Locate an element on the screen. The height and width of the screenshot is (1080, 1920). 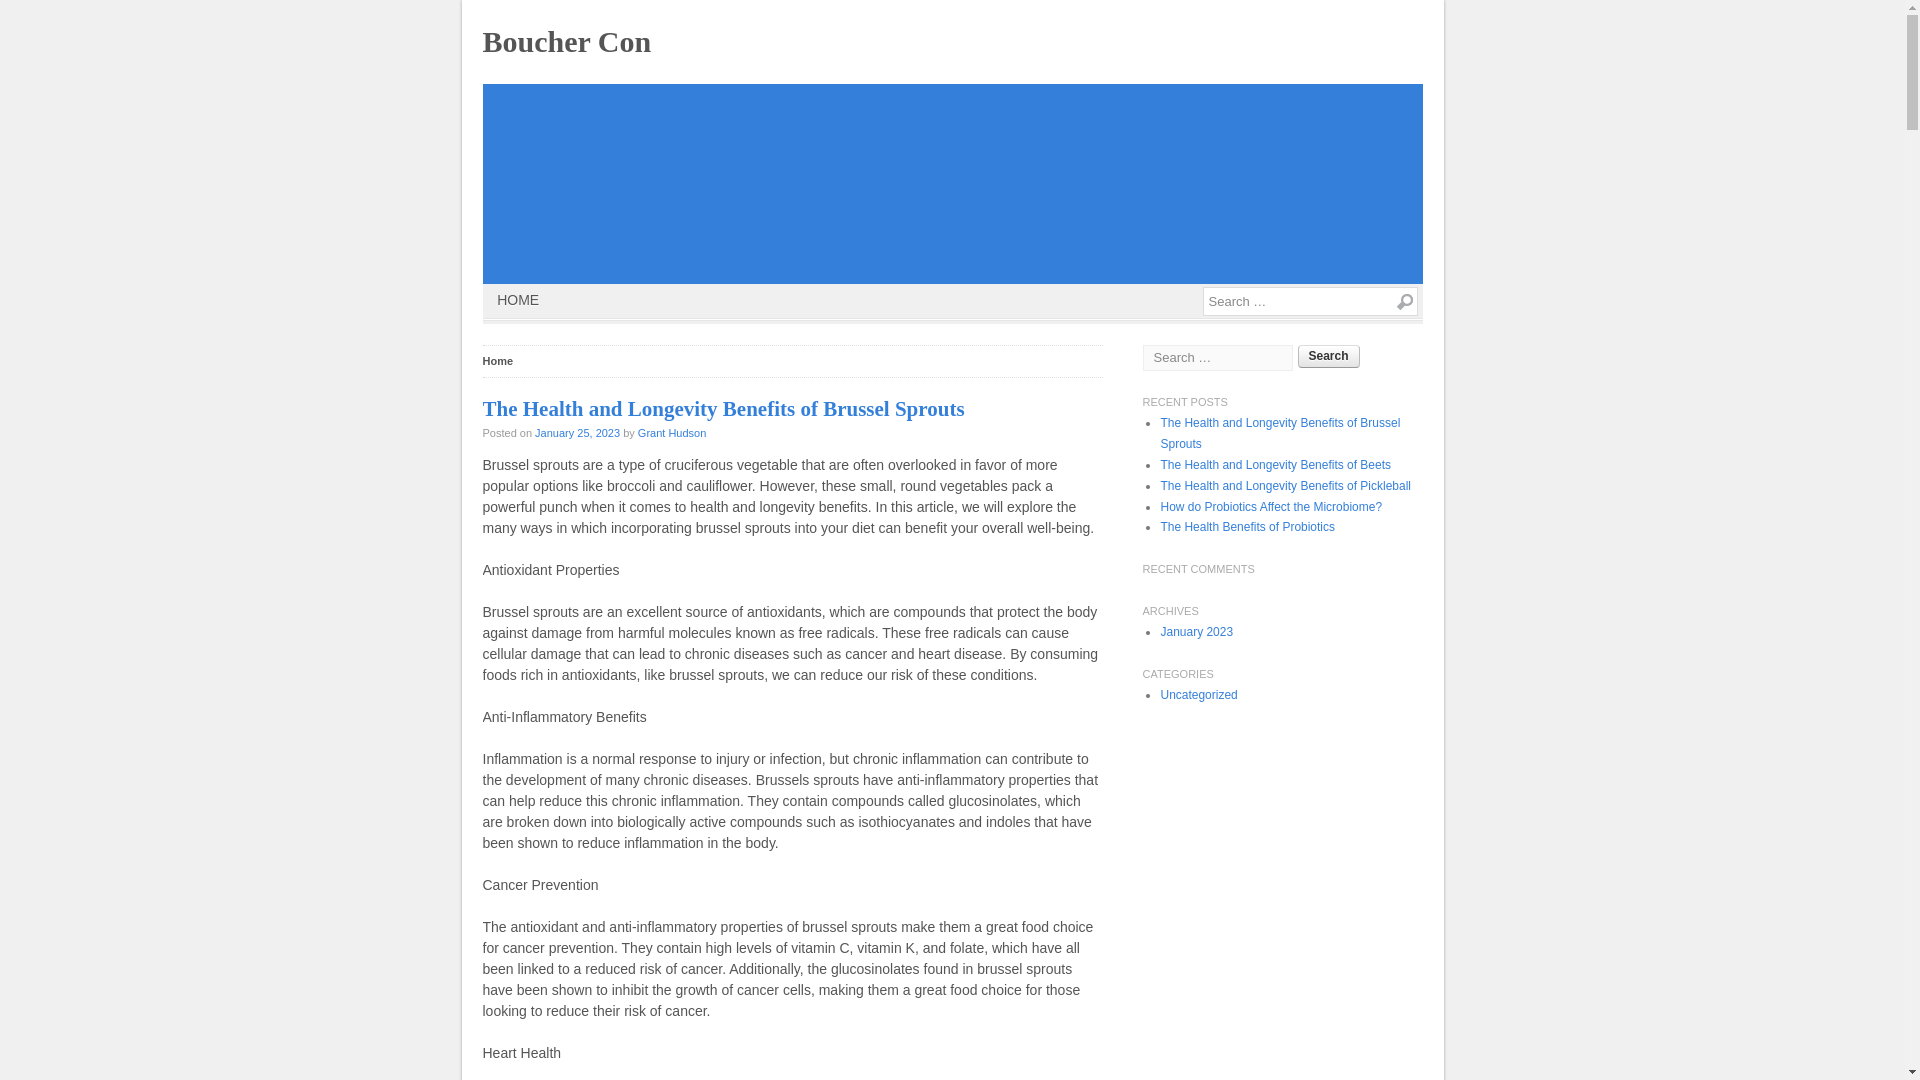
The Health and Longevity Benefits of Brussel Sprouts is located at coordinates (1279, 433).